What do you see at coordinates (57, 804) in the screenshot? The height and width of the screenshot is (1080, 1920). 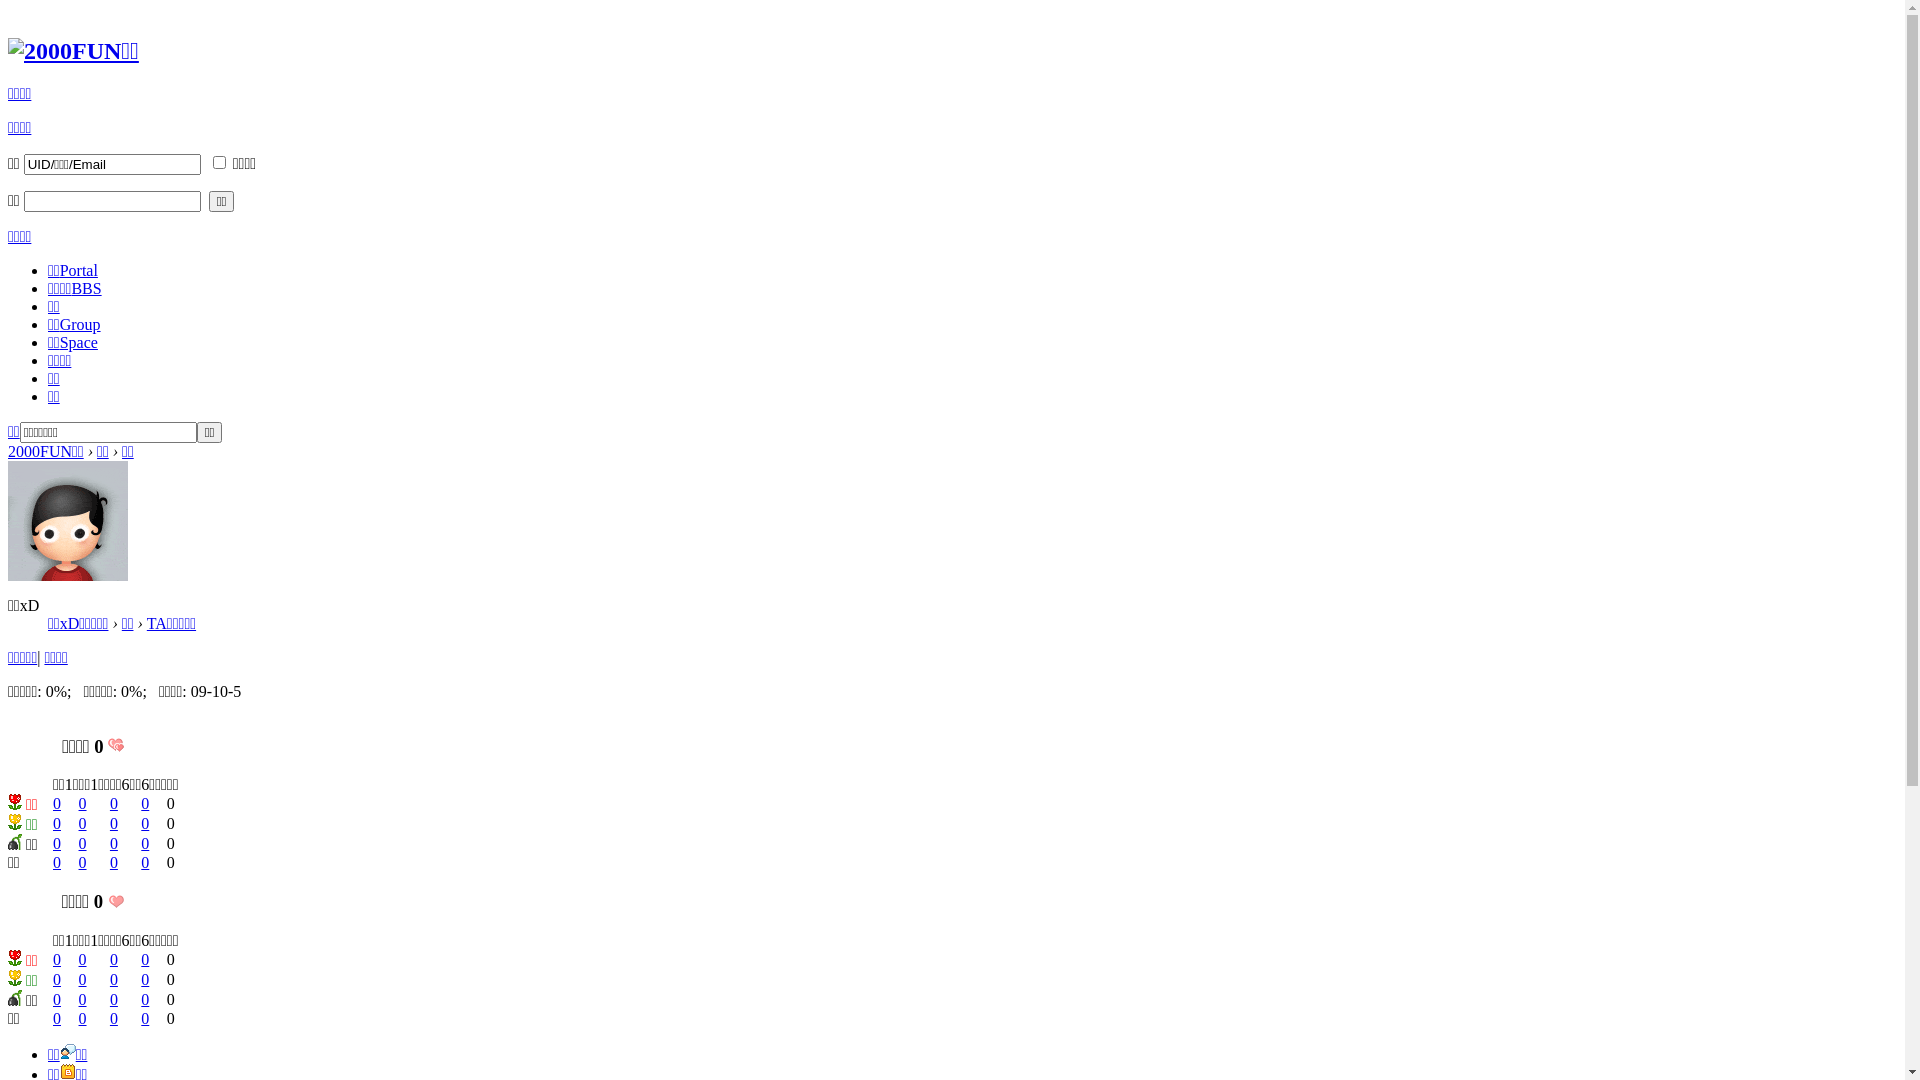 I see `0` at bounding box center [57, 804].